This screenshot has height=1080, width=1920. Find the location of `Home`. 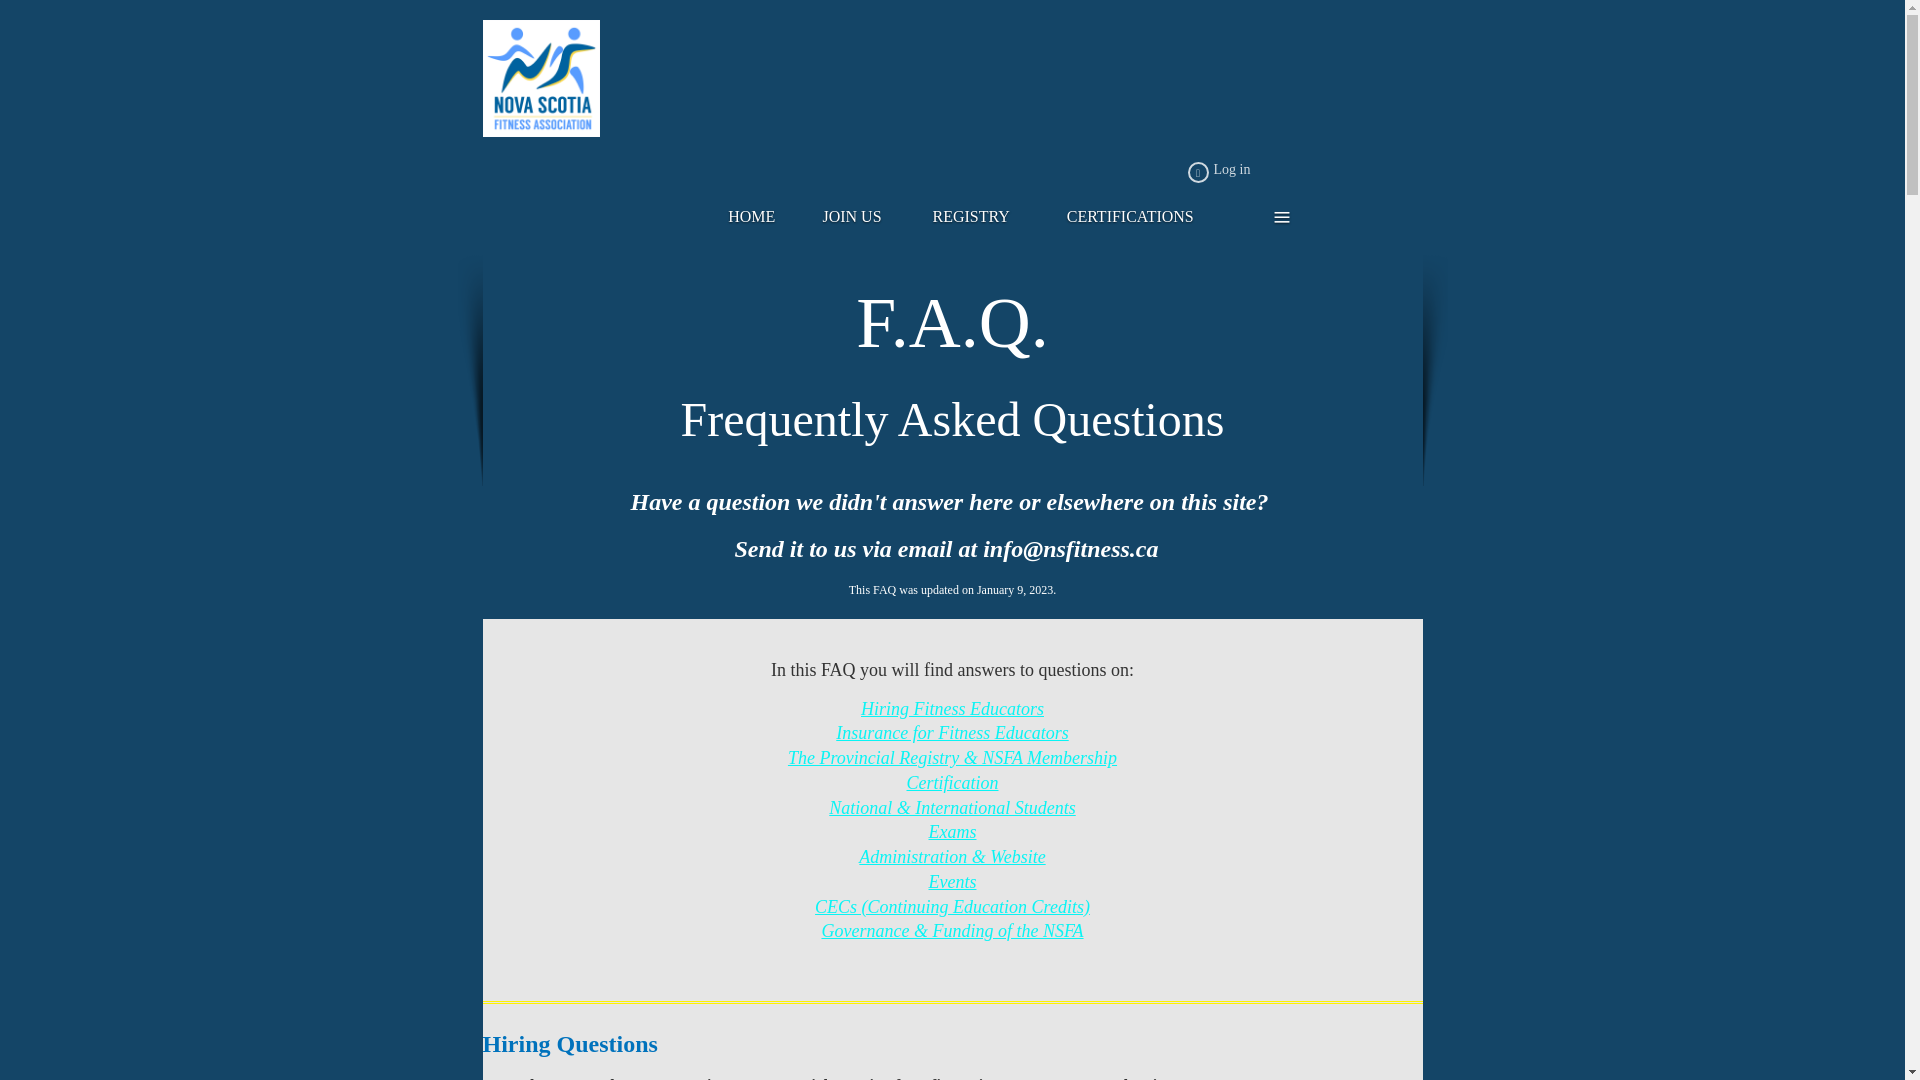

Home is located at coordinates (762, 217).